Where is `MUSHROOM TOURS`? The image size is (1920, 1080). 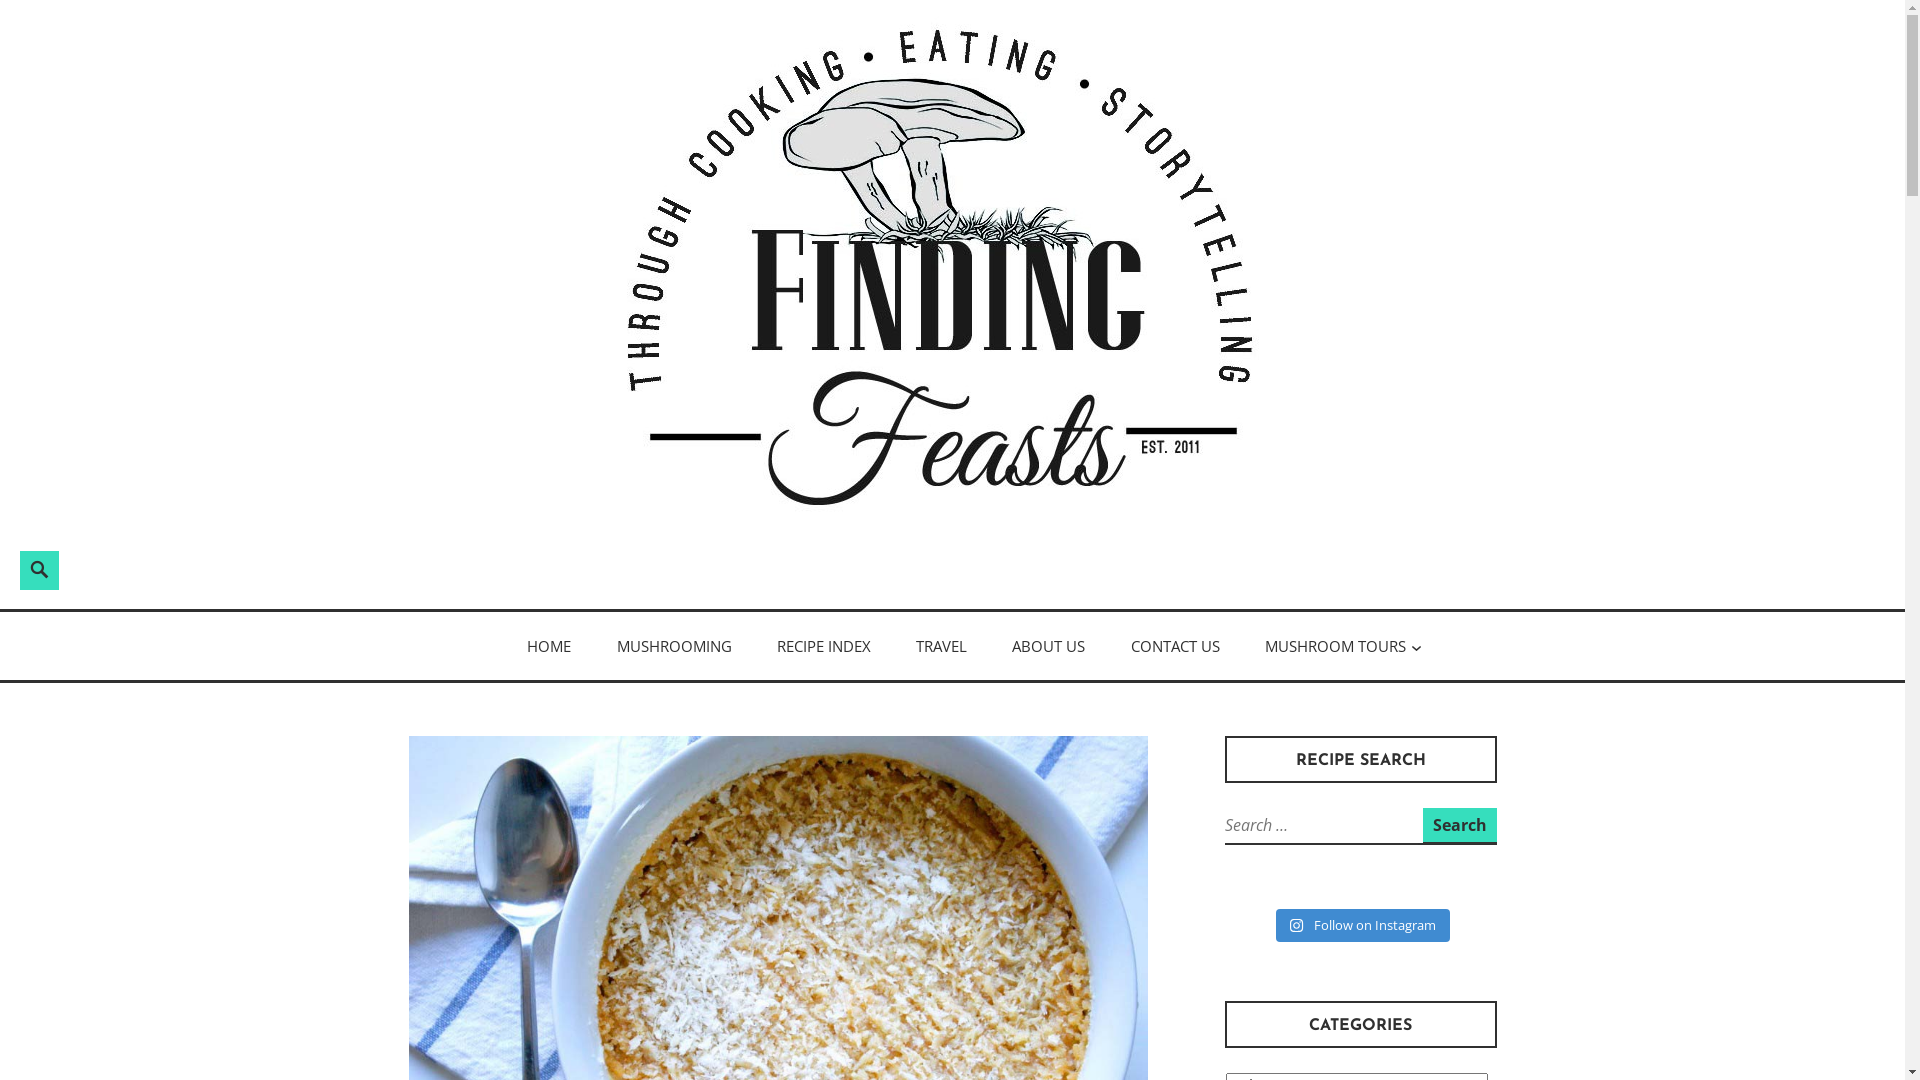
MUSHROOM TOURS is located at coordinates (1336, 646).